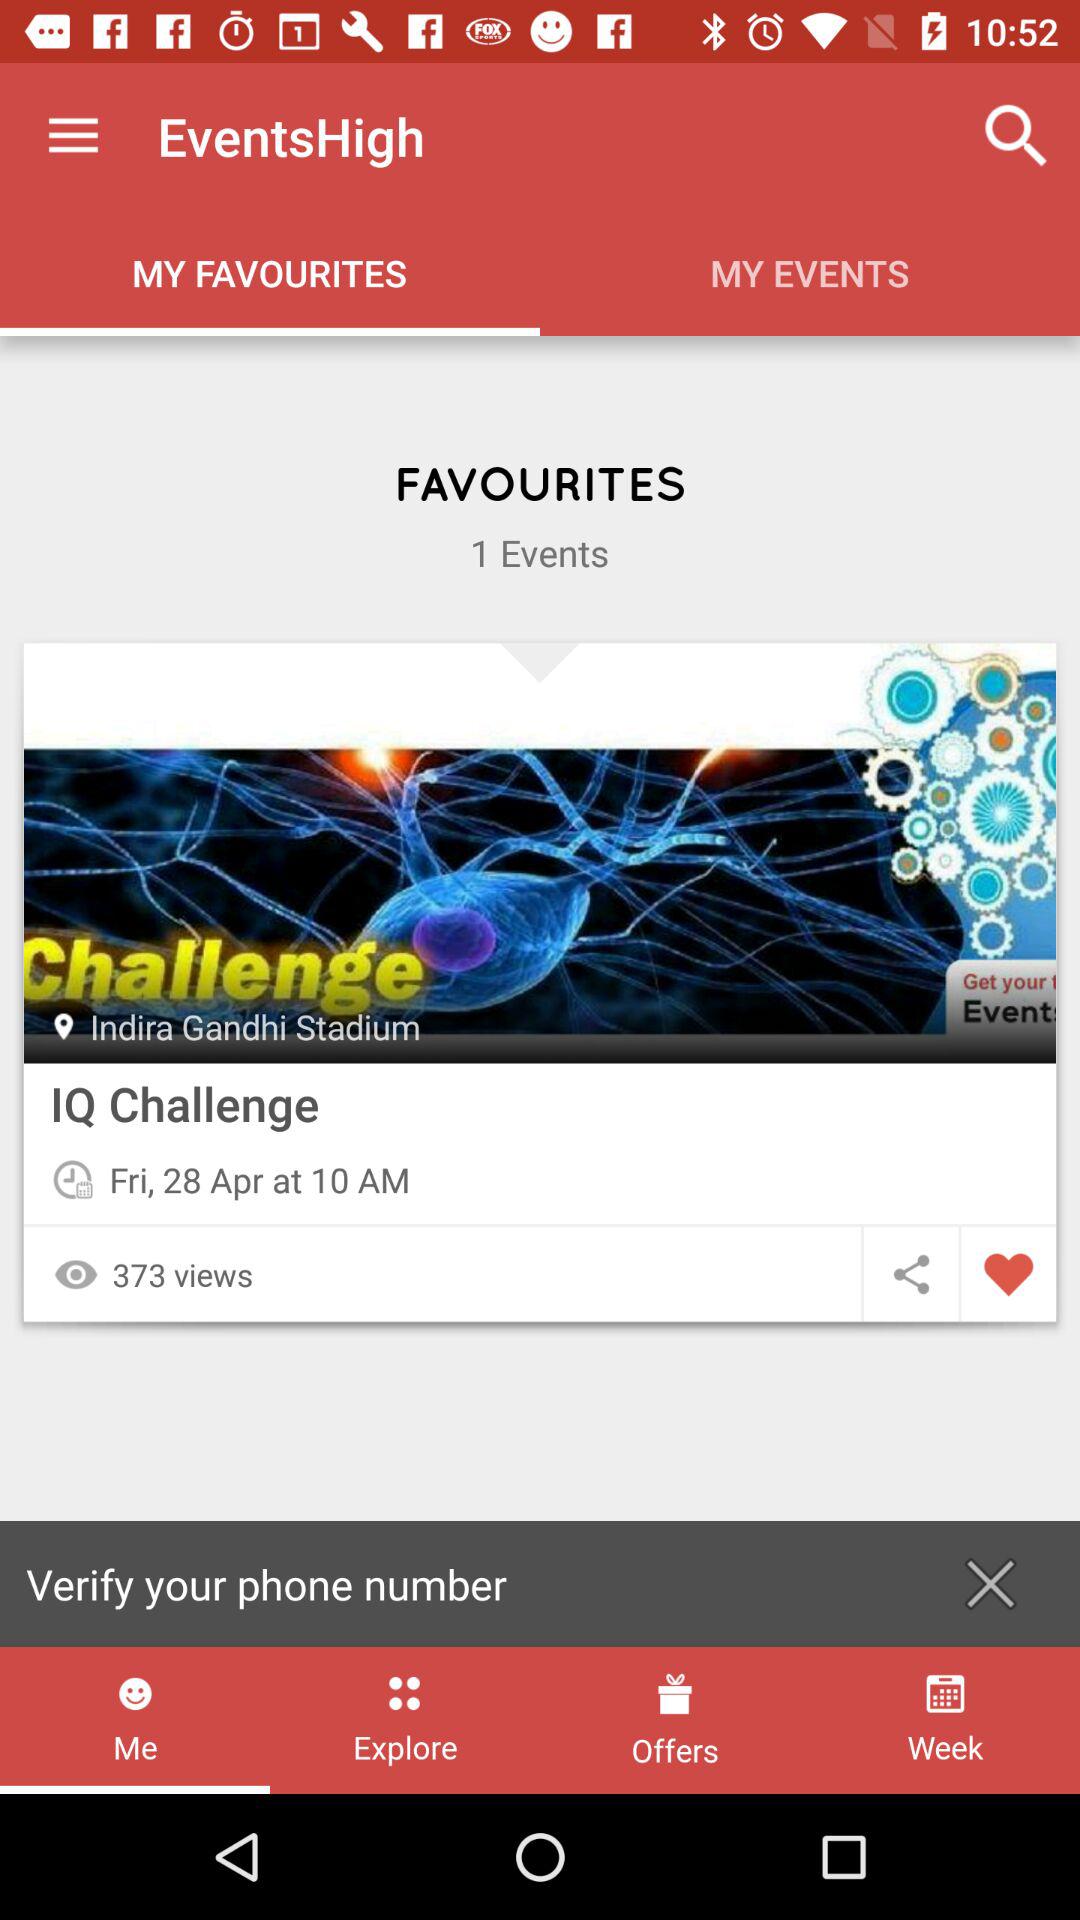 The height and width of the screenshot is (1920, 1080). What do you see at coordinates (404, 1720) in the screenshot?
I see `choose the item to the right of the me icon` at bounding box center [404, 1720].